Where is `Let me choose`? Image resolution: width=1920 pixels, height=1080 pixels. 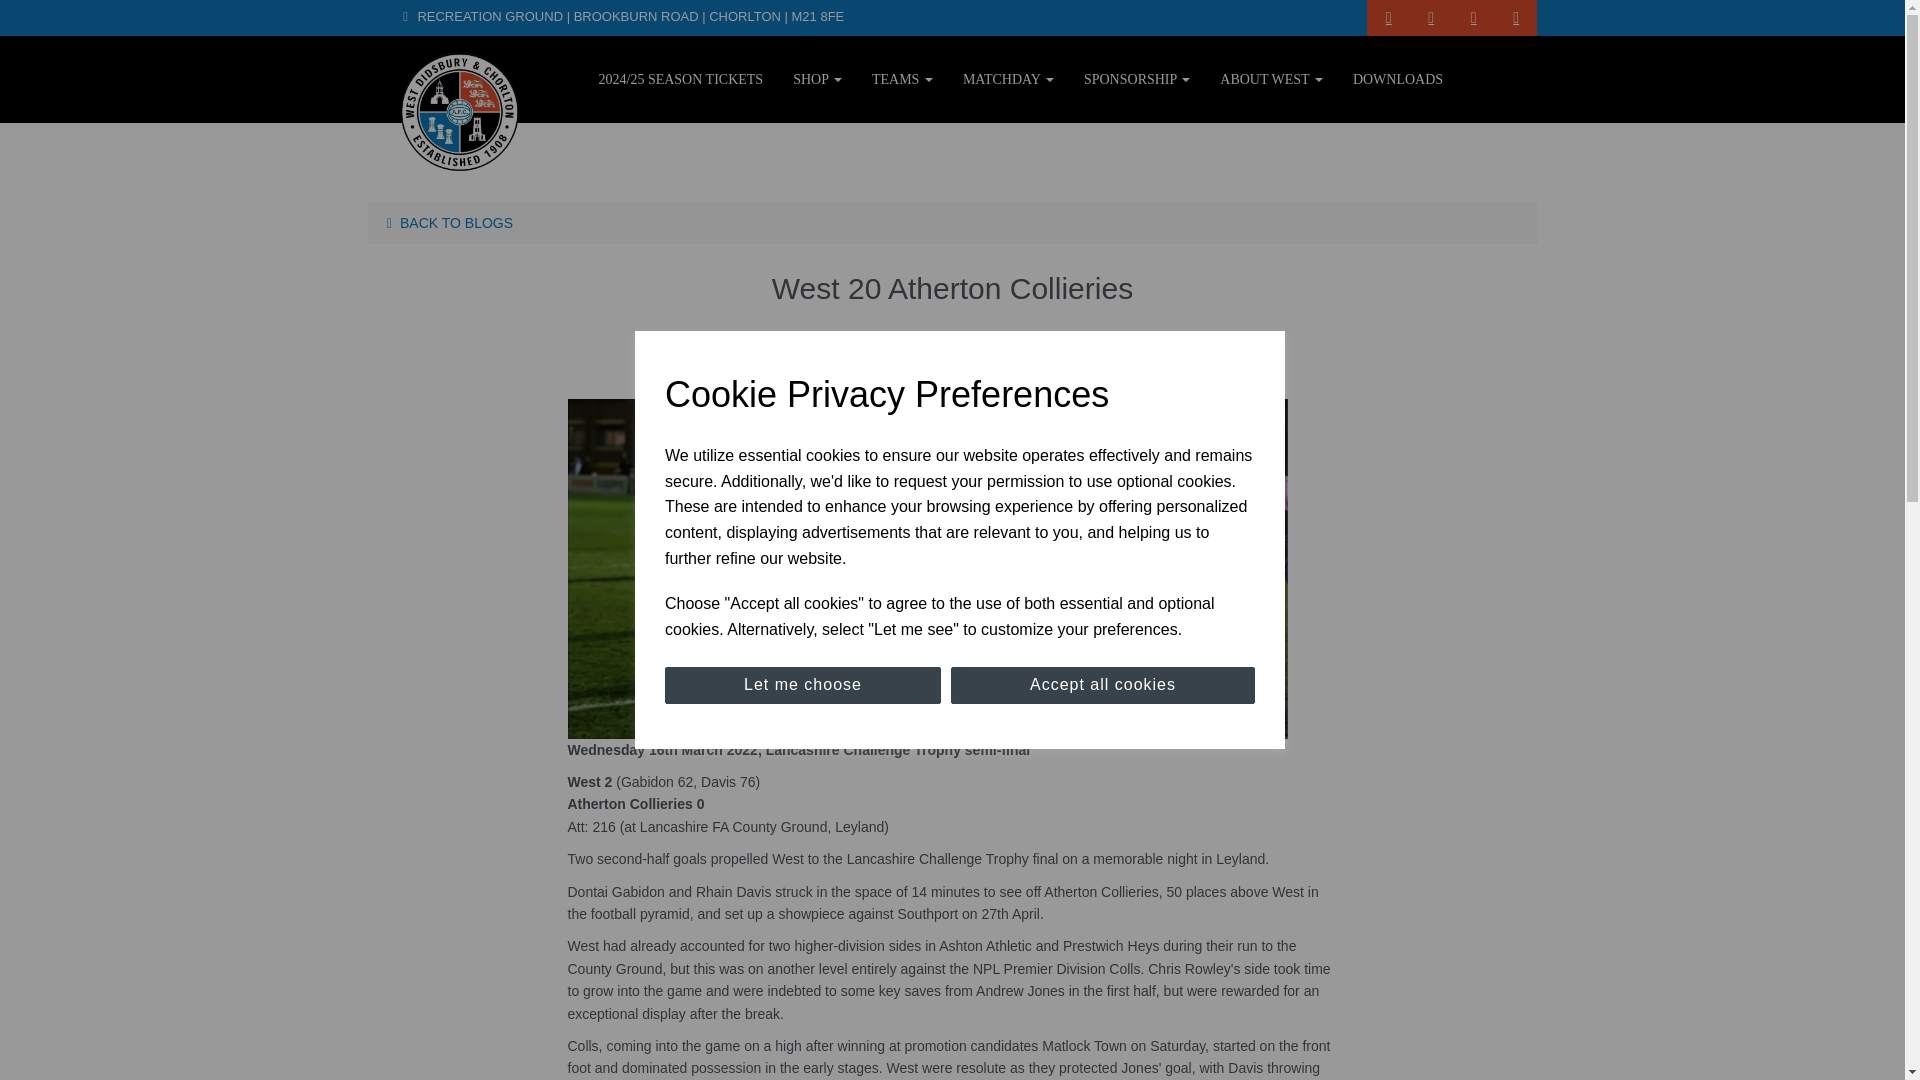
Let me choose is located at coordinates (802, 686).